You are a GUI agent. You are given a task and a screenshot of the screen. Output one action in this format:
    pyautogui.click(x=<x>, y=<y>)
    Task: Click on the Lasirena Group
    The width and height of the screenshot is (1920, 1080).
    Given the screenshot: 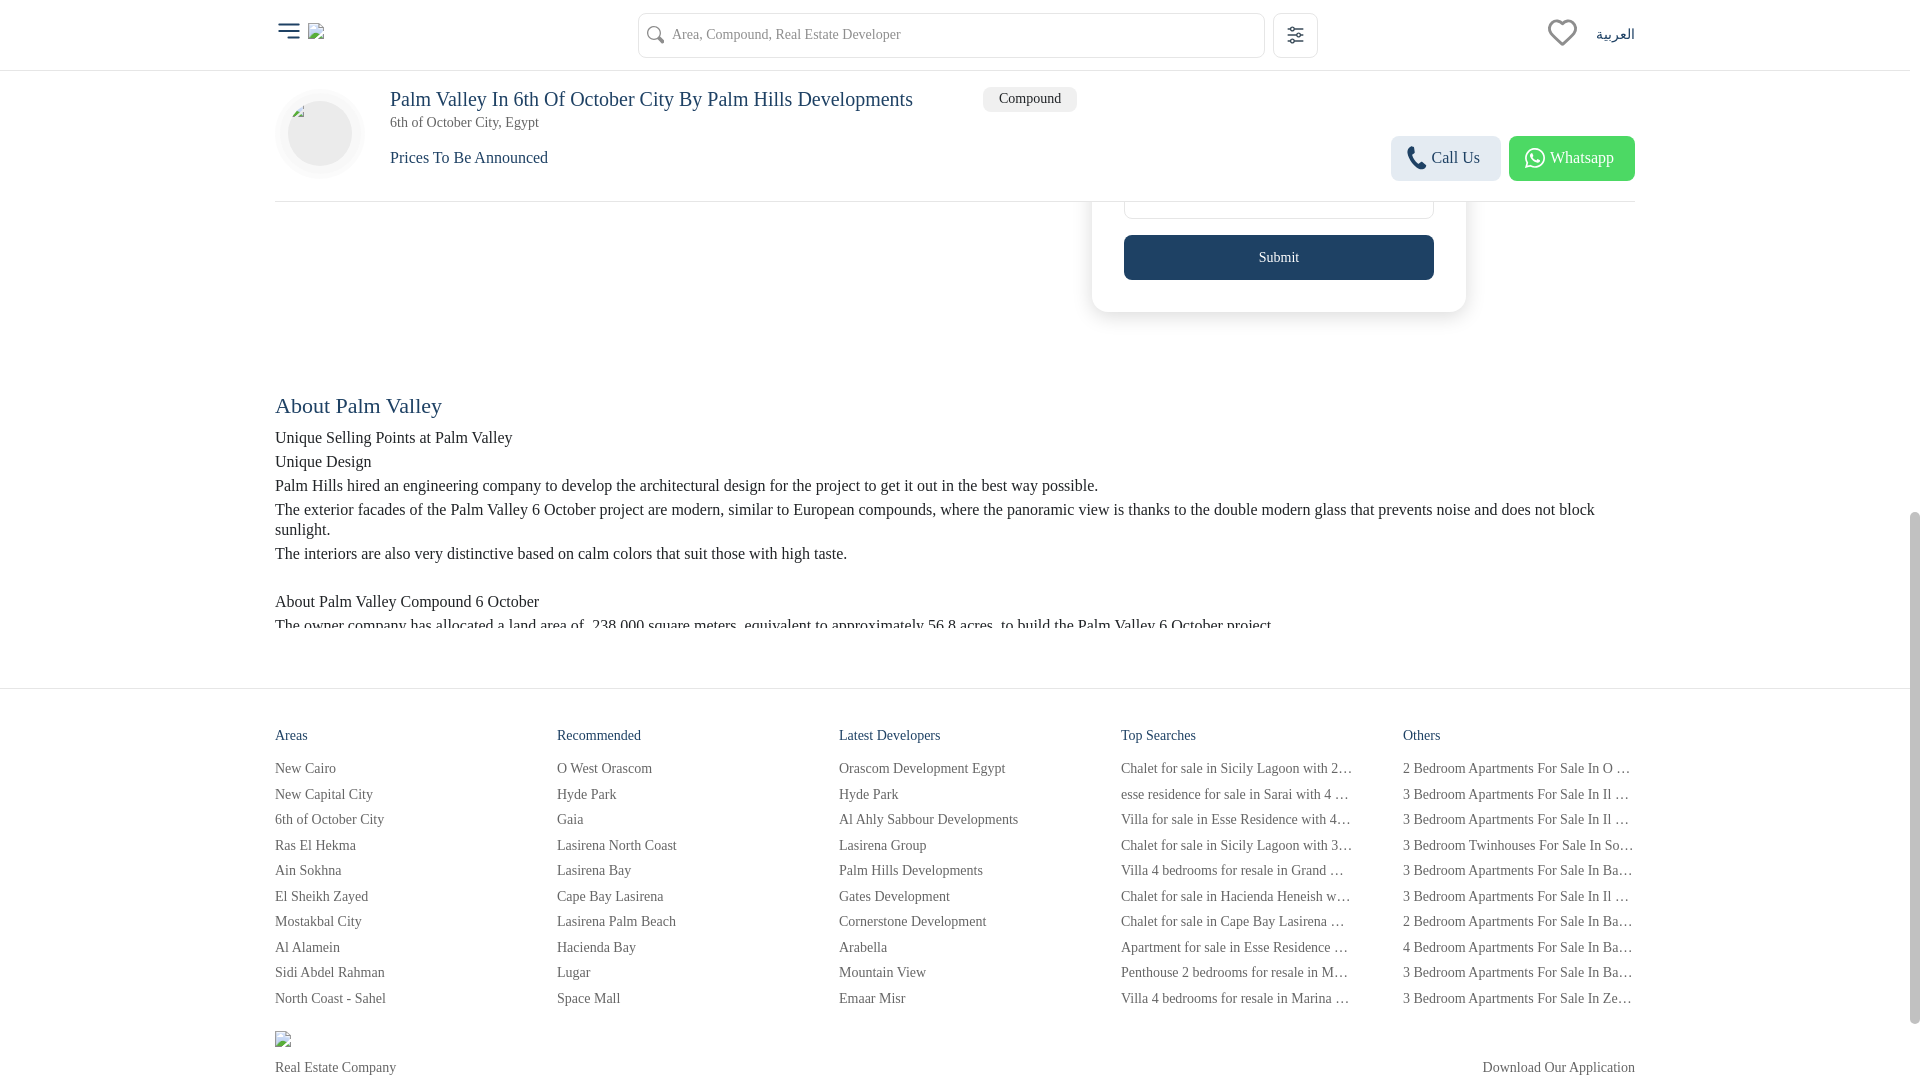 What is the action you would take?
    pyautogui.click(x=955, y=844)
    